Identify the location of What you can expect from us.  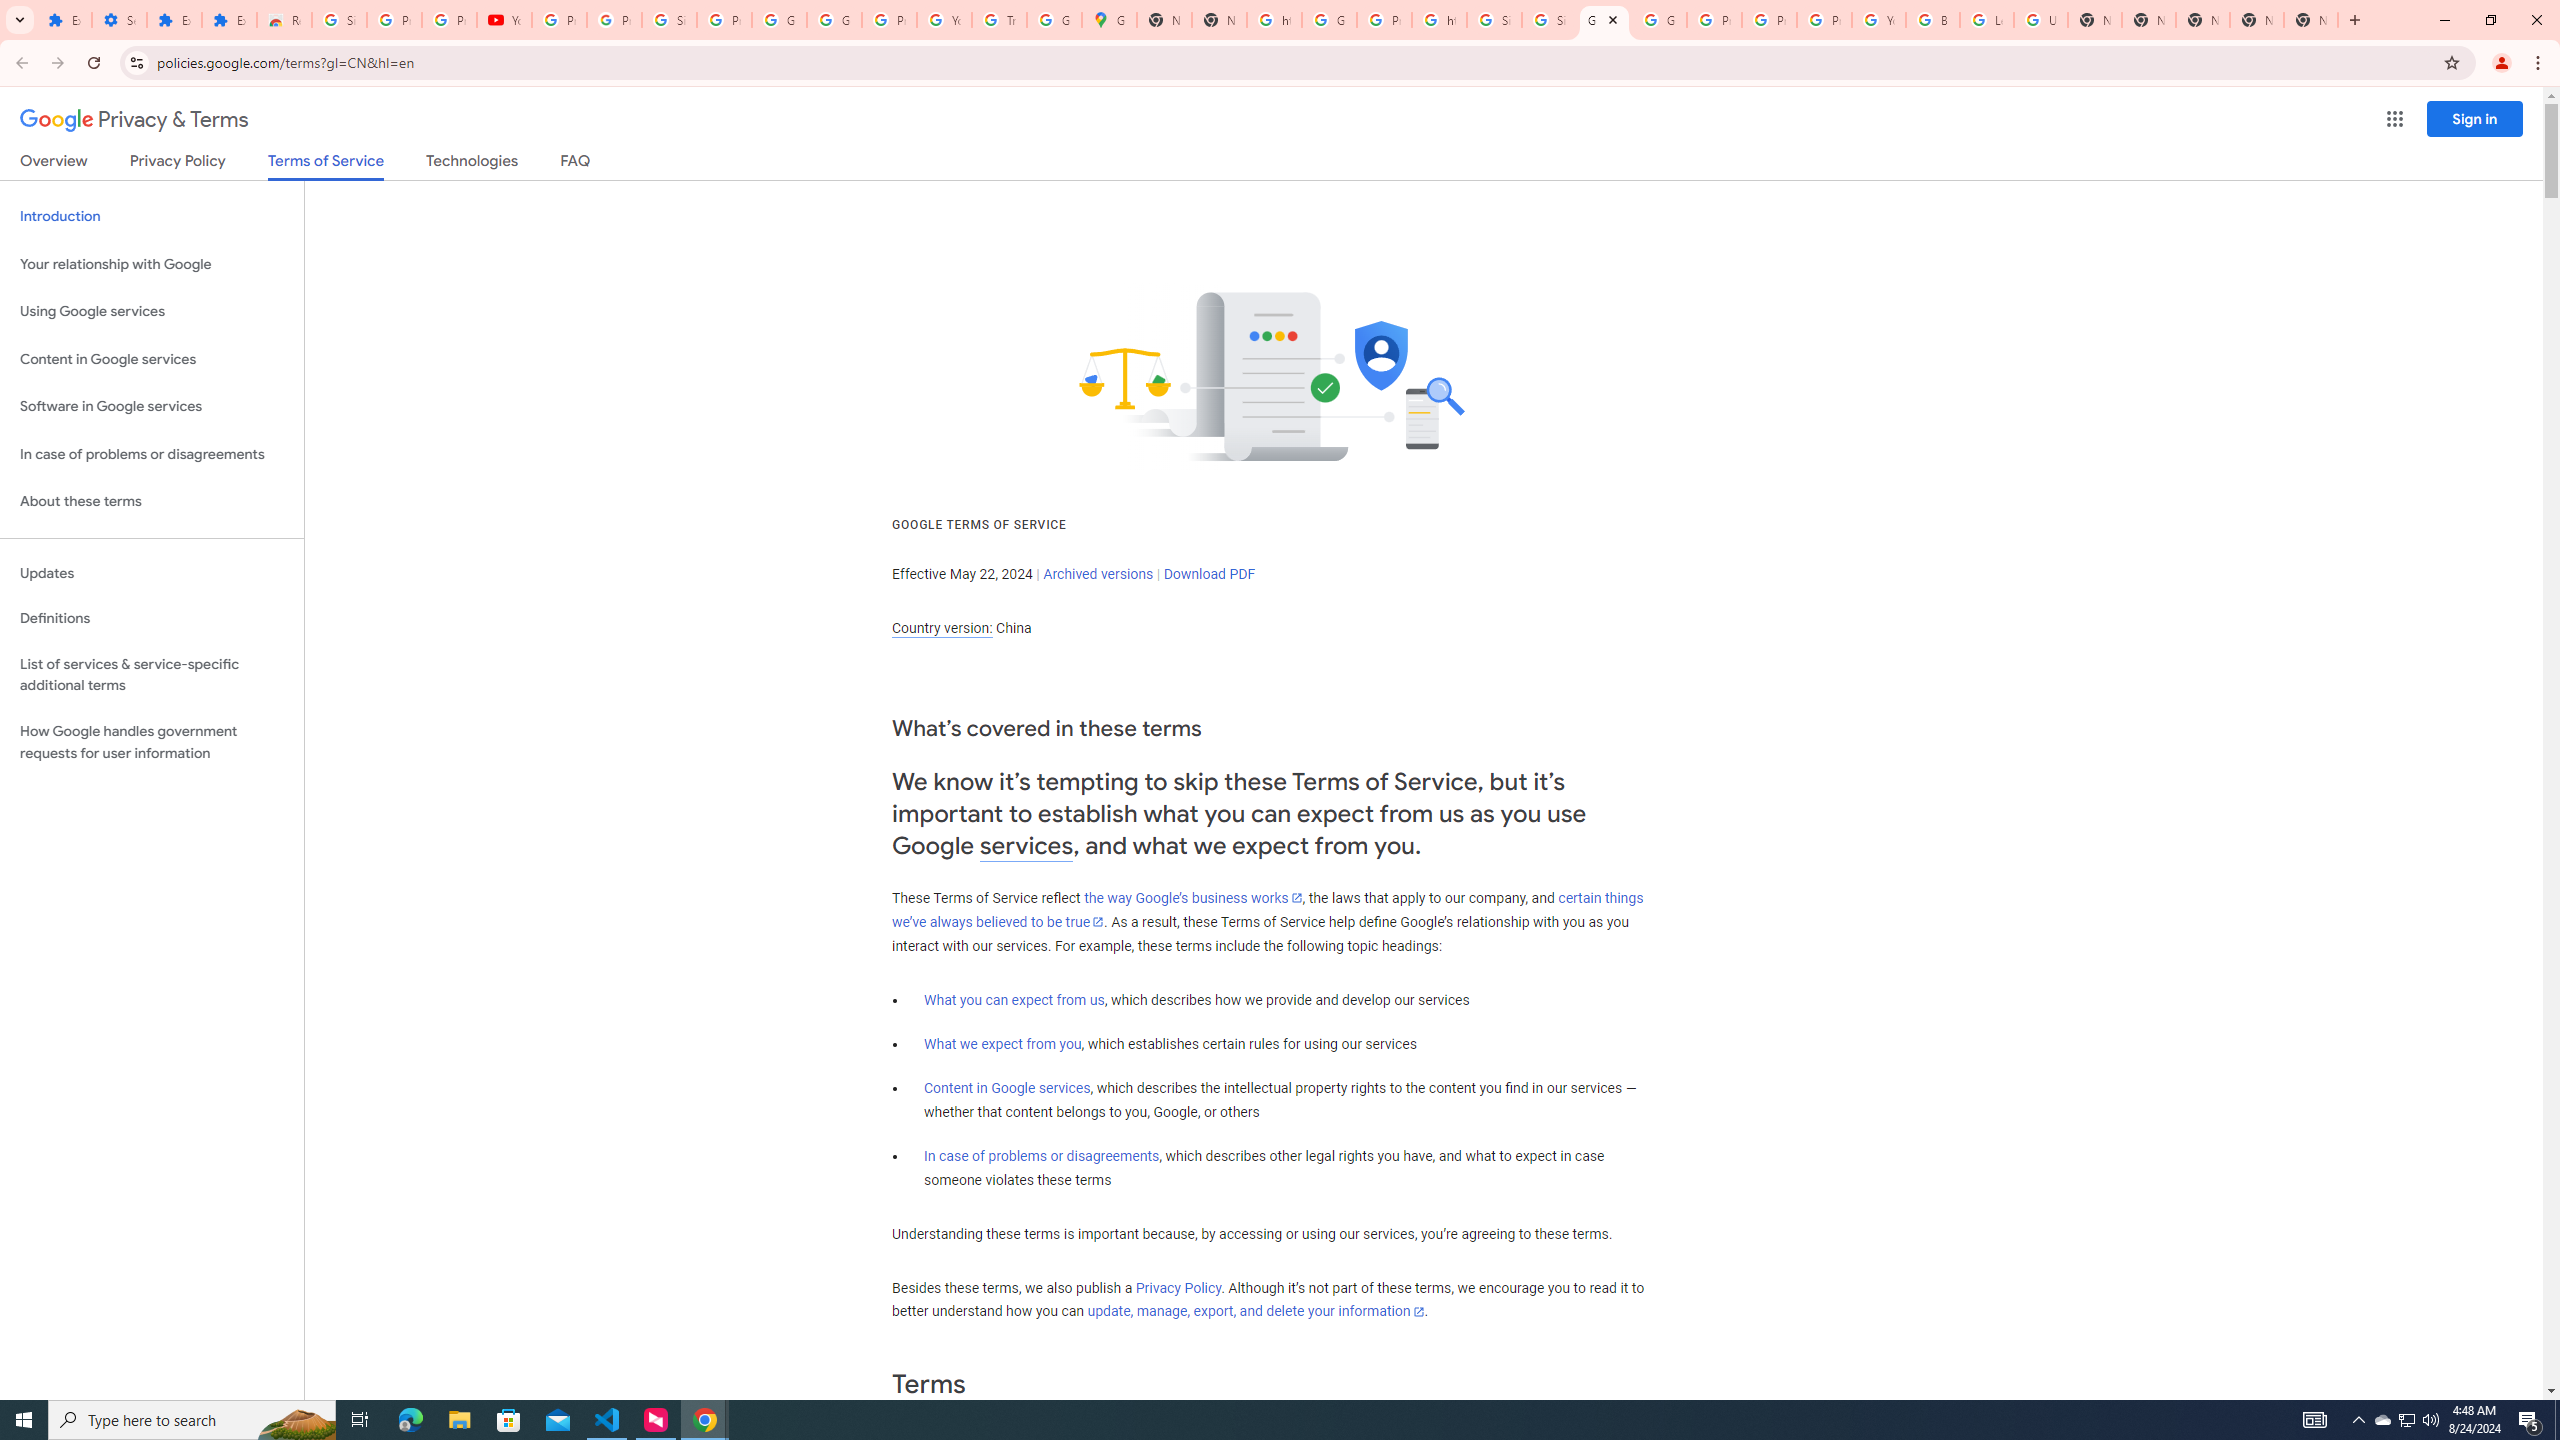
(1014, 1000).